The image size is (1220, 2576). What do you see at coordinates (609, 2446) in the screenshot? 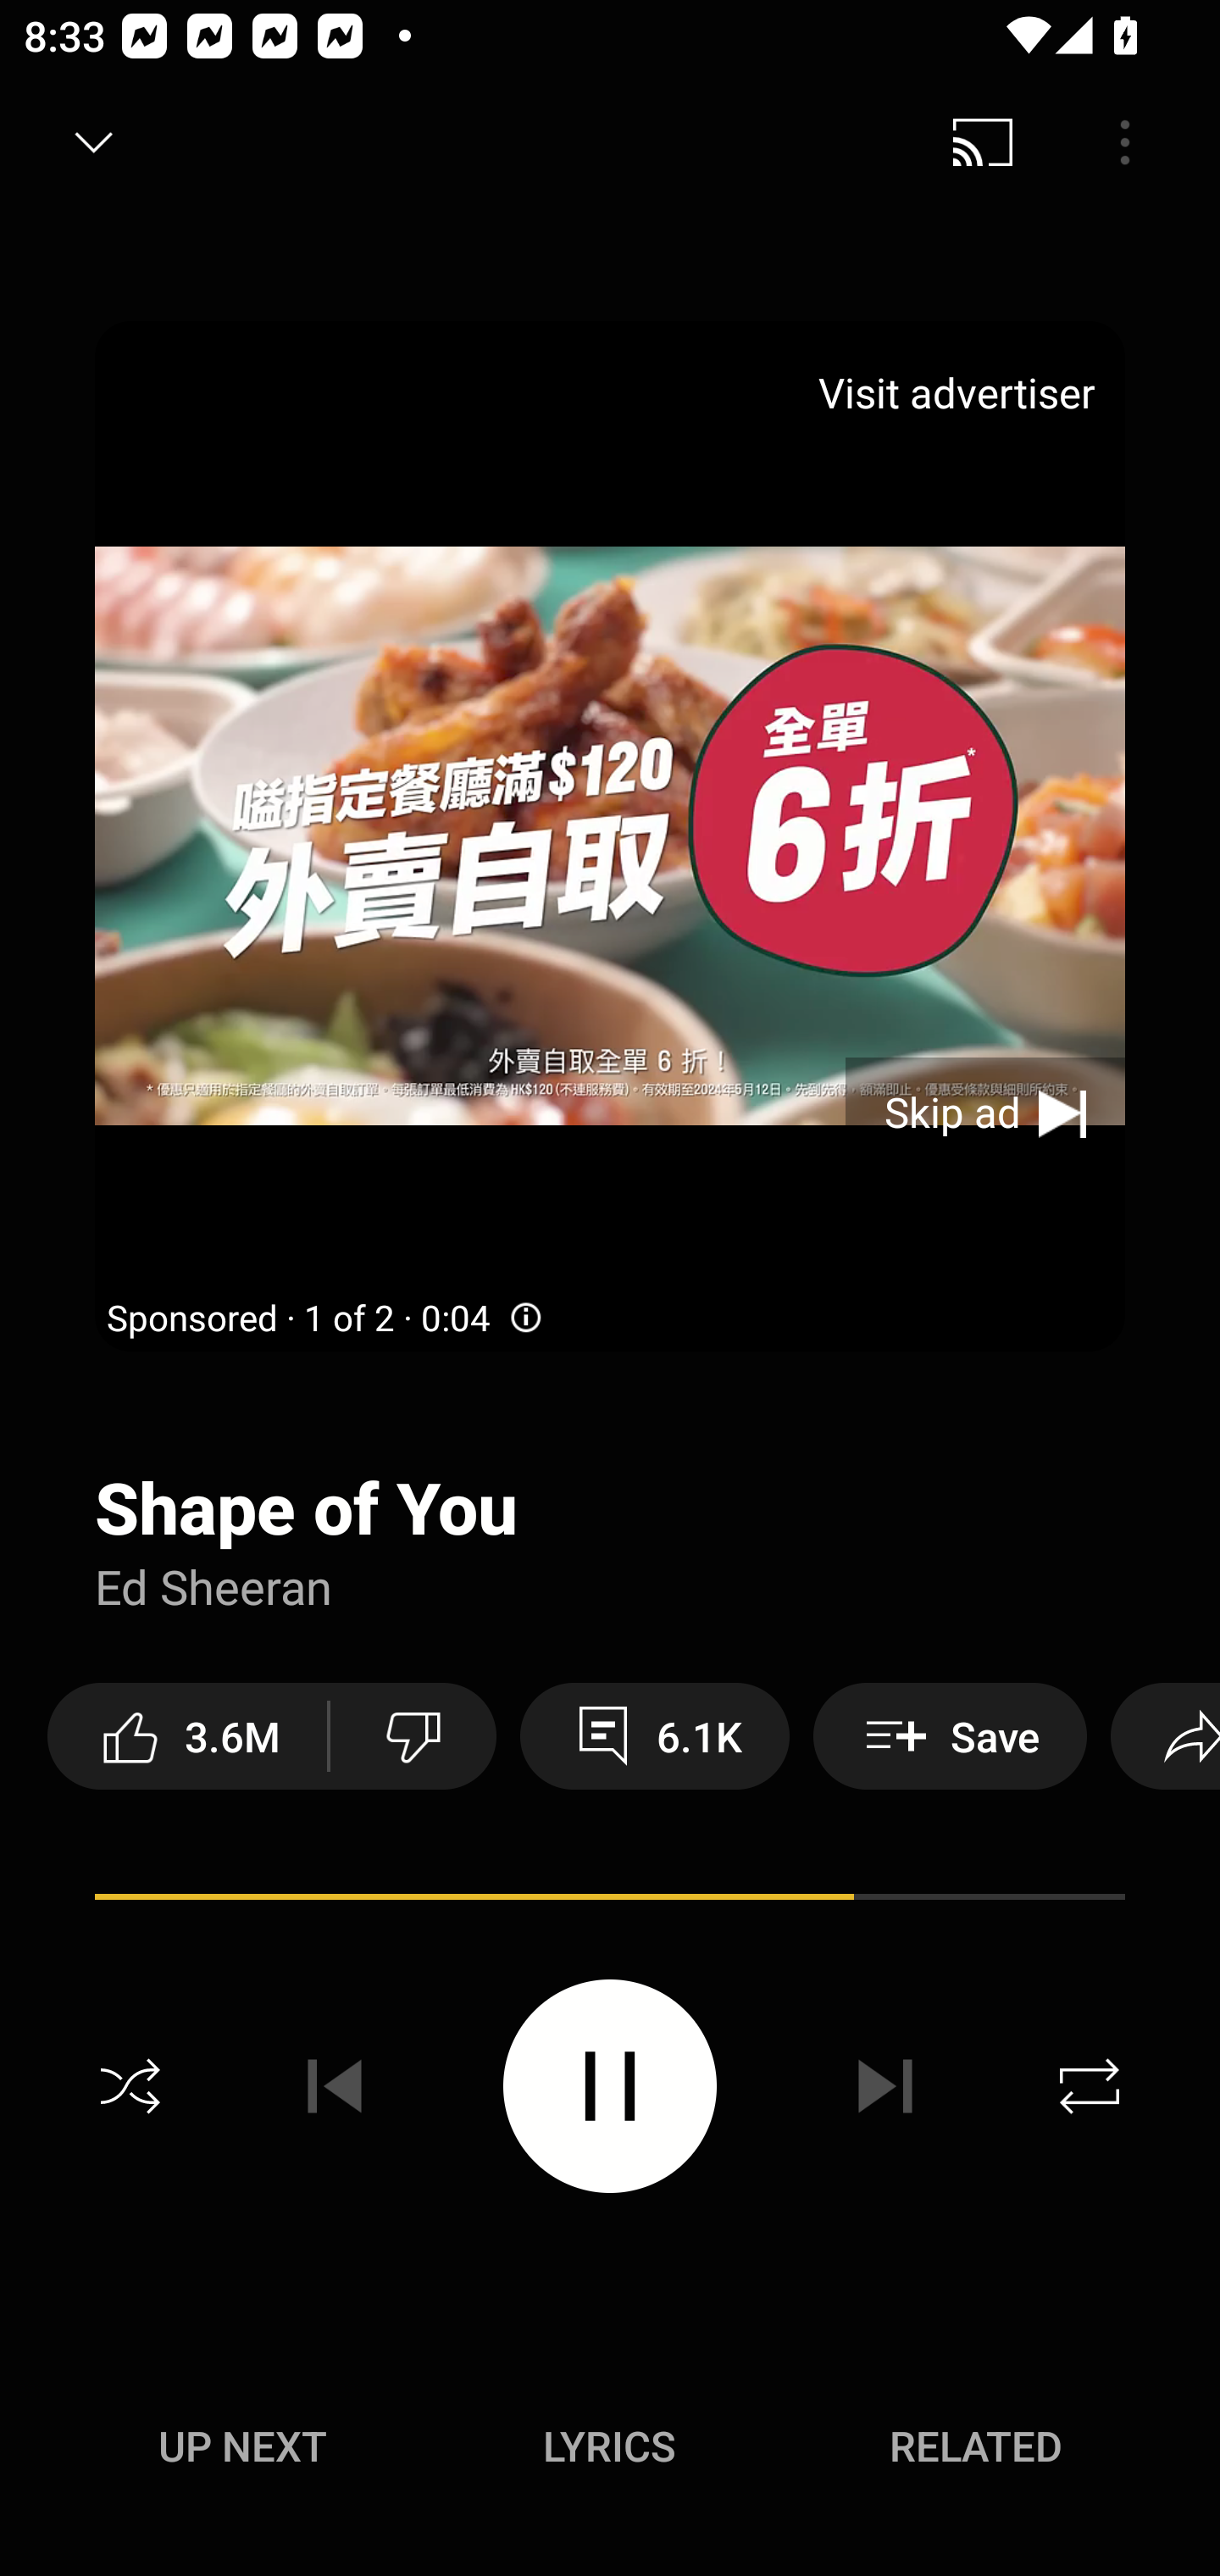
I see `Lyrics LYRICS` at bounding box center [609, 2446].